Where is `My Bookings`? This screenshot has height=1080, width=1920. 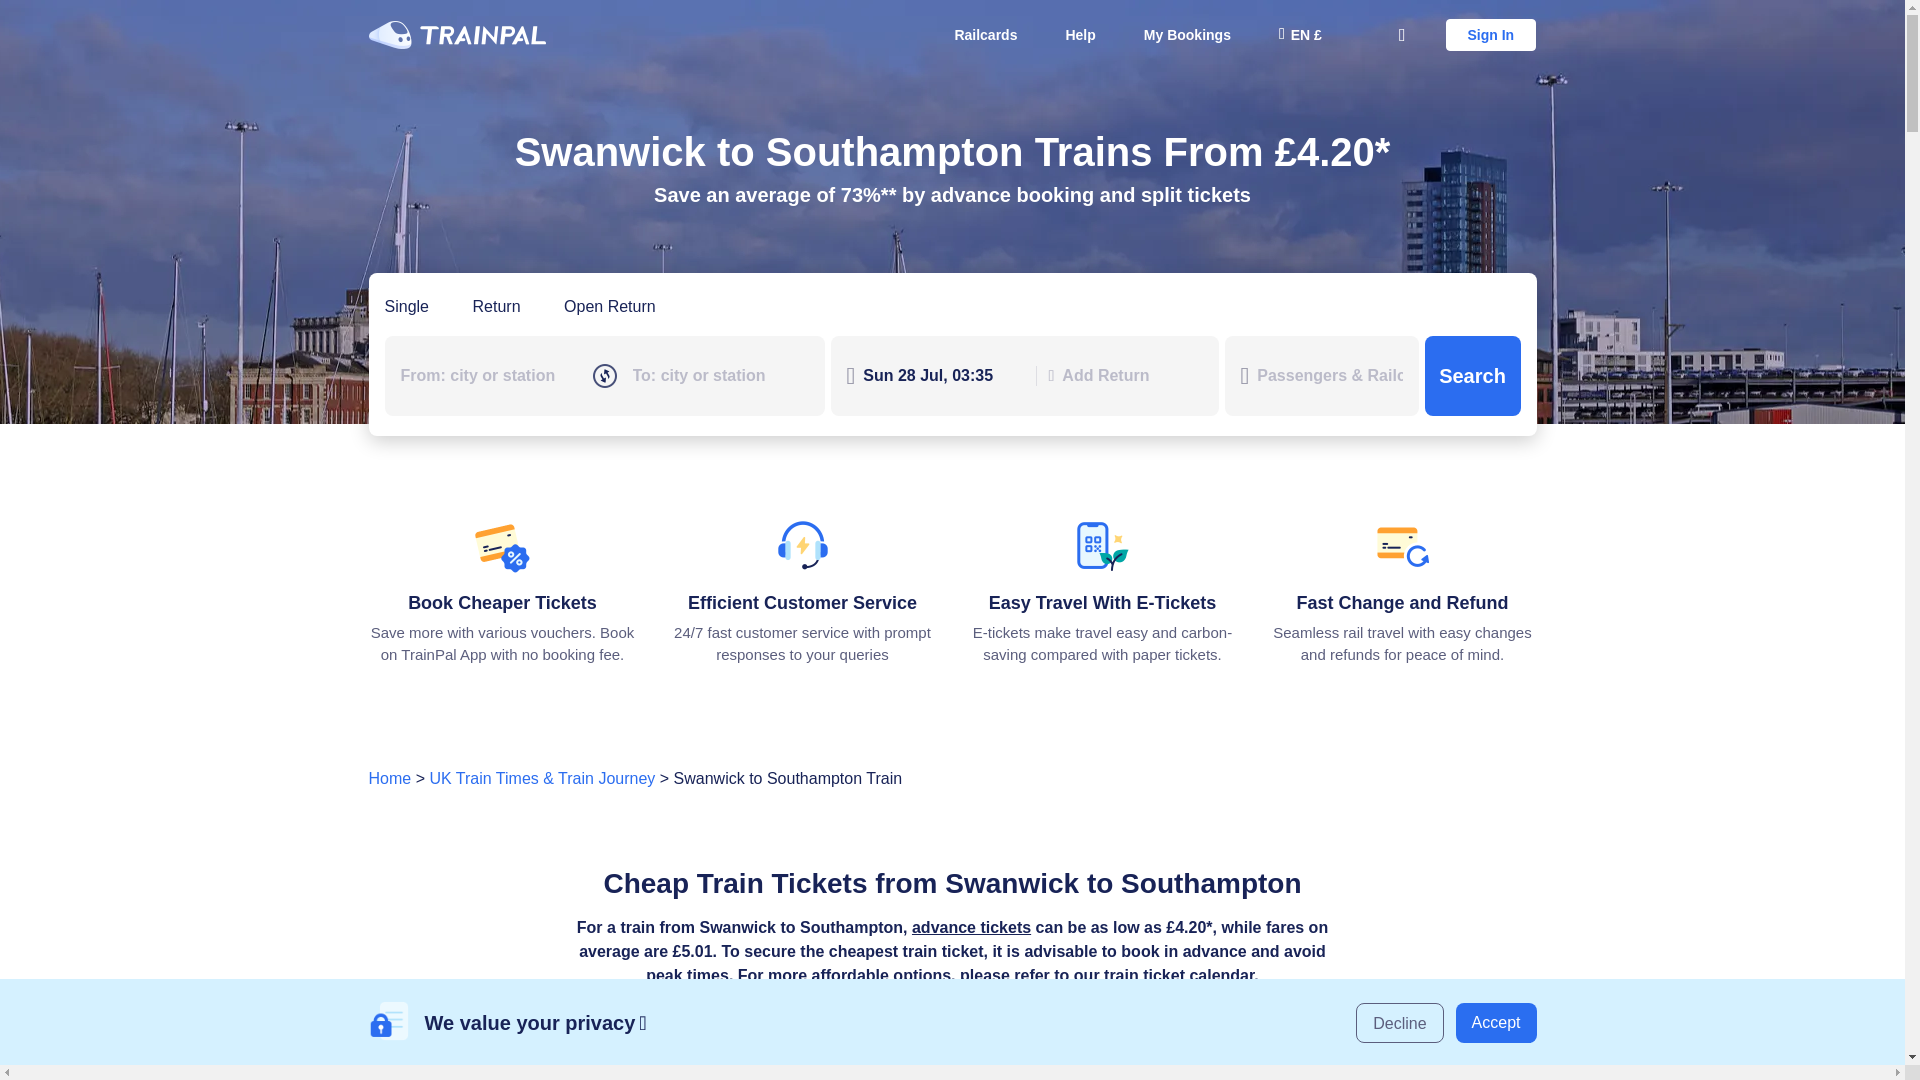
My Bookings is located at coordinates (1187, 34).